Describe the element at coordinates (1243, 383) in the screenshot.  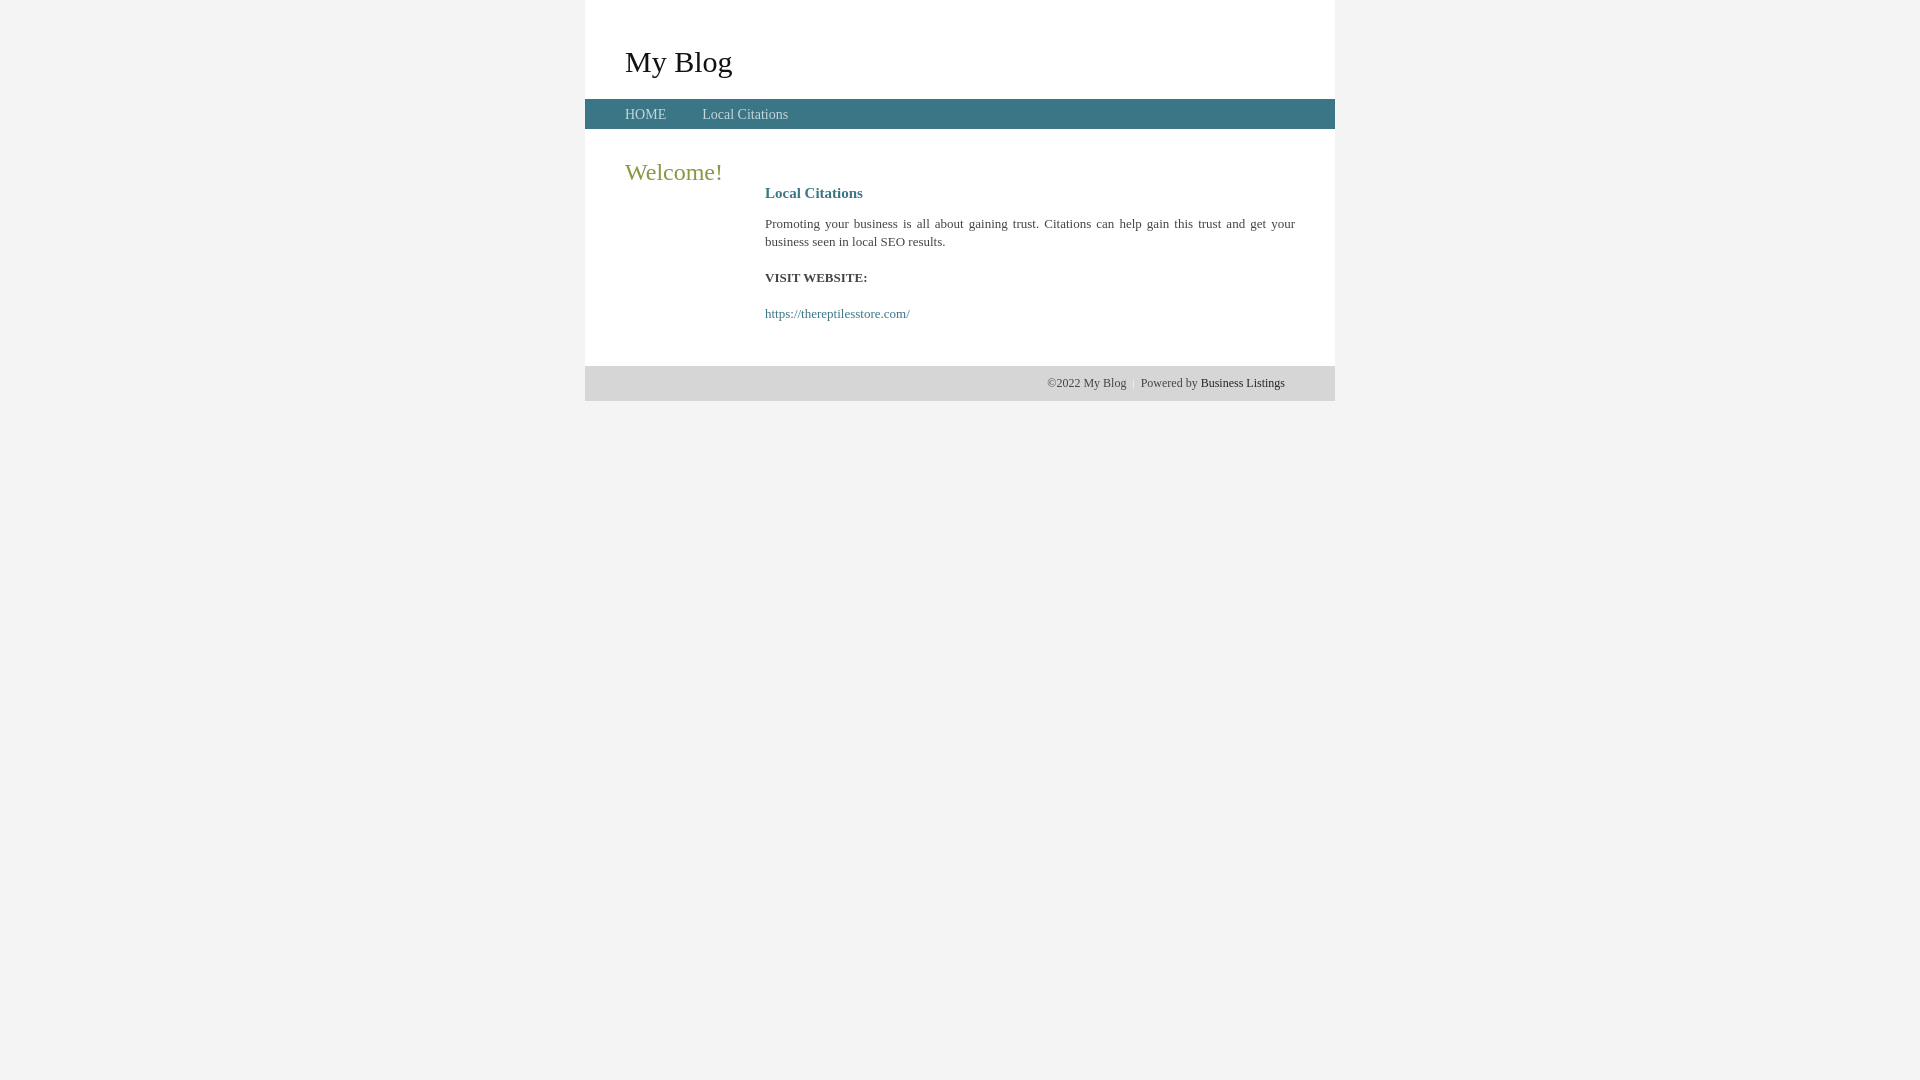
I see `Business Listings` at that location.